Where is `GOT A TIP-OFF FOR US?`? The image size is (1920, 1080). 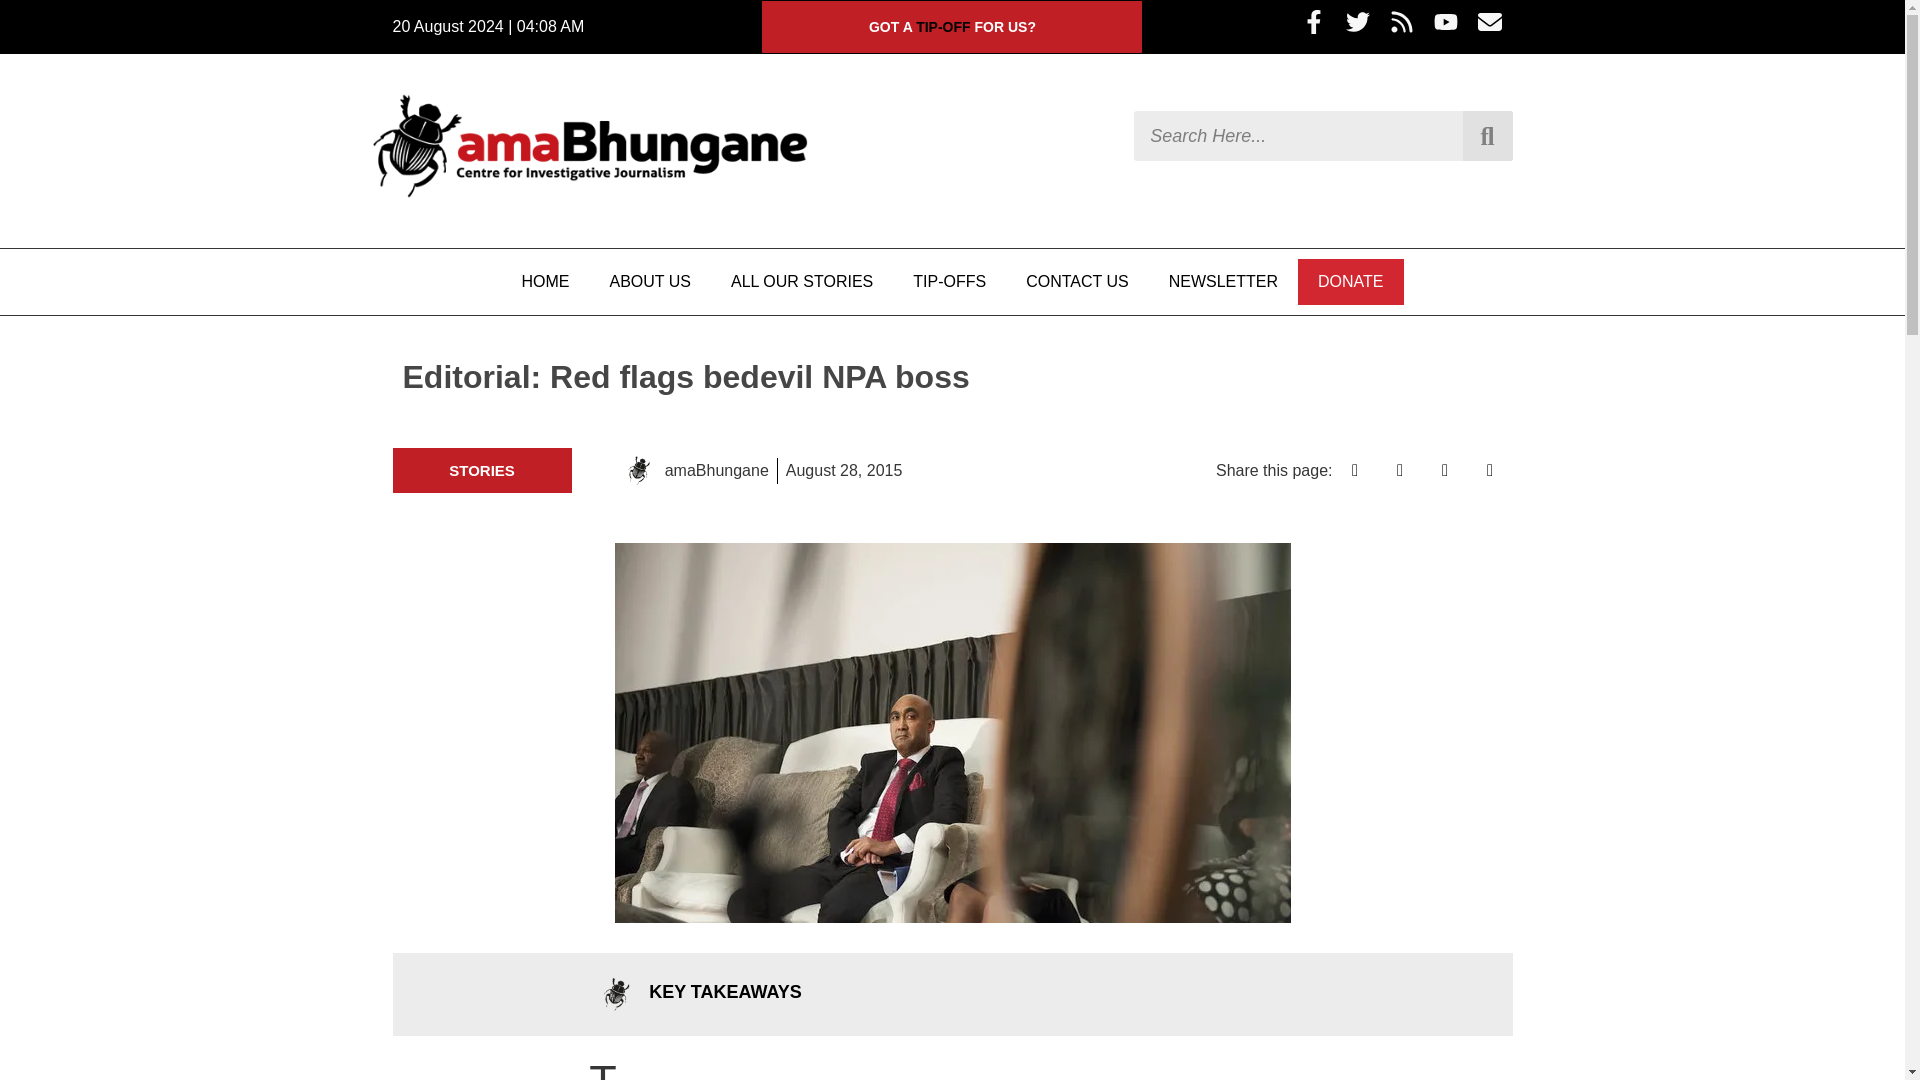
GOT A TIP-OFF FOR US? is located at coordinates (952, 26).